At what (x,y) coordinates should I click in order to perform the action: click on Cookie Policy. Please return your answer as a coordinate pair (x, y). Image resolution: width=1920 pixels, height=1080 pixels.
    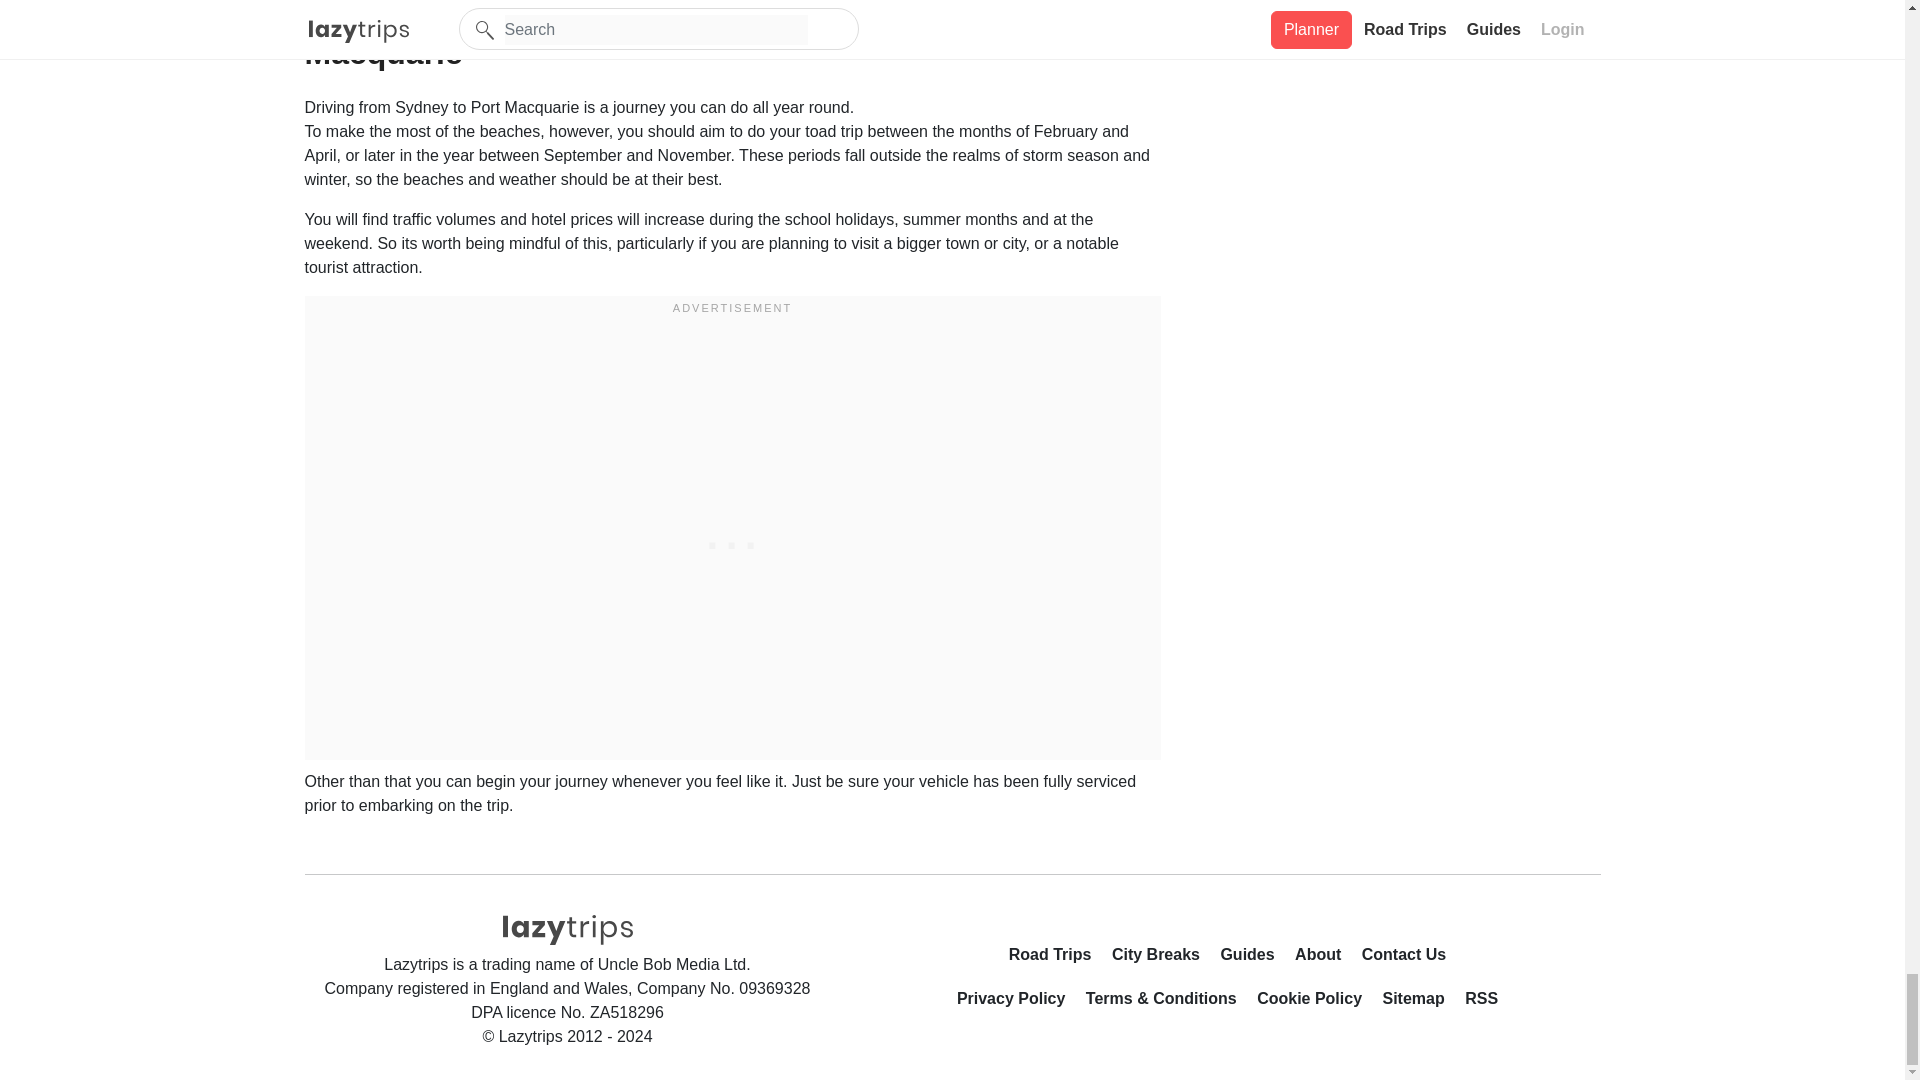
    Looking at the image, I should click on (1318, 1003).